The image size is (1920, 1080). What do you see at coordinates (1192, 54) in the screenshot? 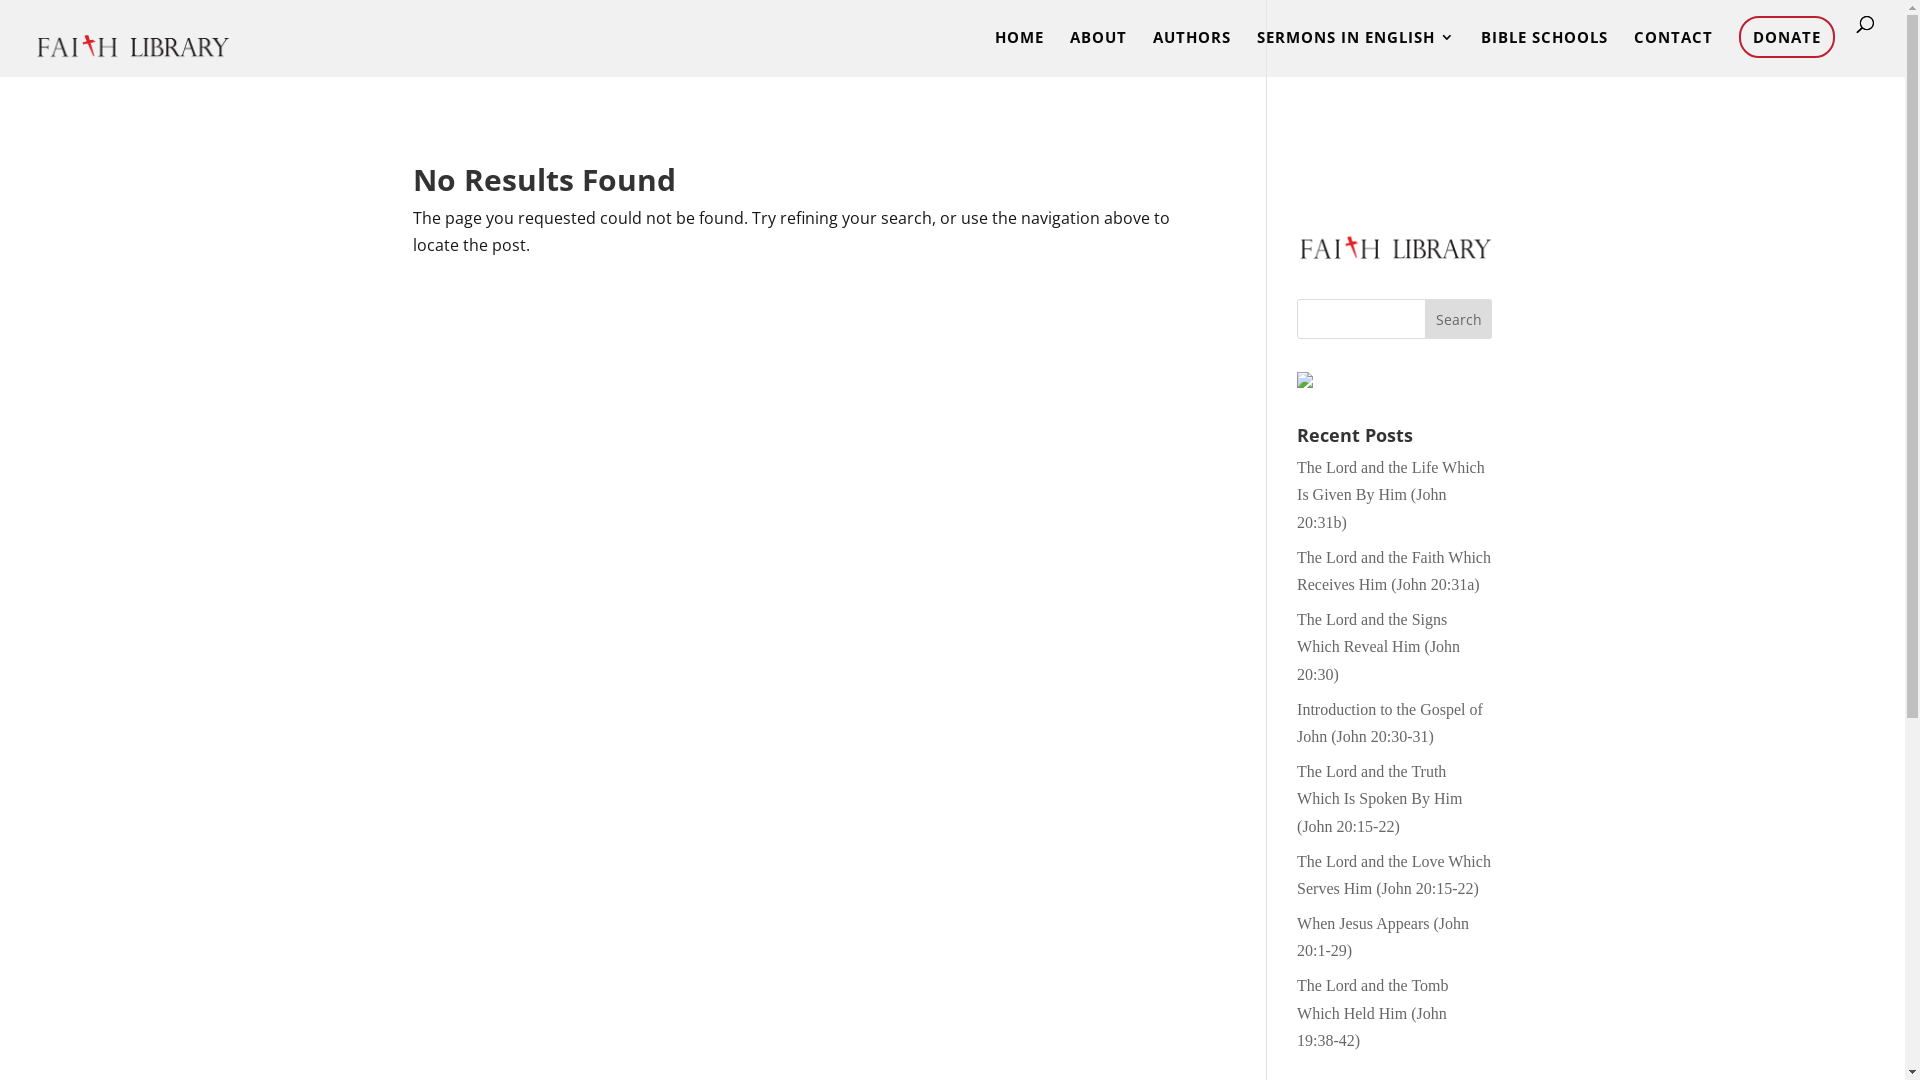
I see `AUTHORS` at bounding box center [1192, 54].